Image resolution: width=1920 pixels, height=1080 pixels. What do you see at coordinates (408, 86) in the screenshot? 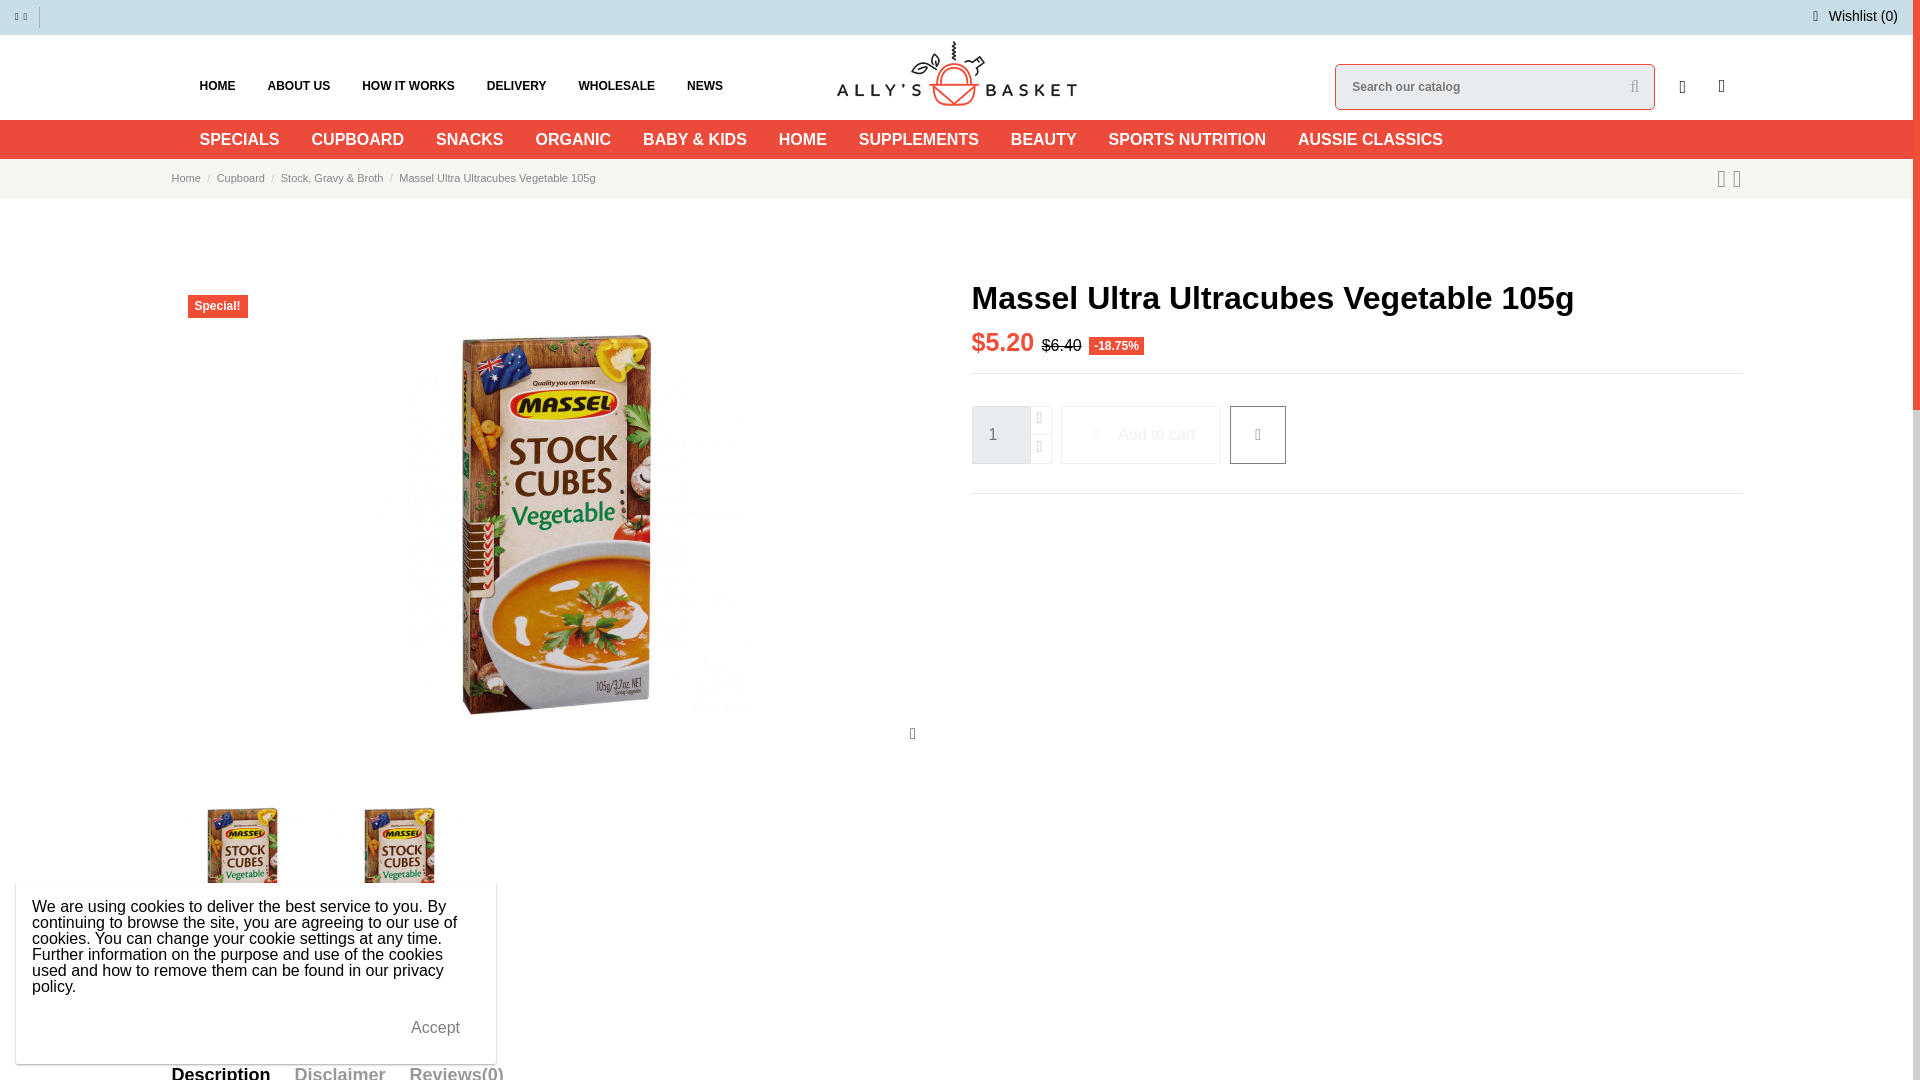
I see `HOW IT WORKS` at bounding box center [408, 86].